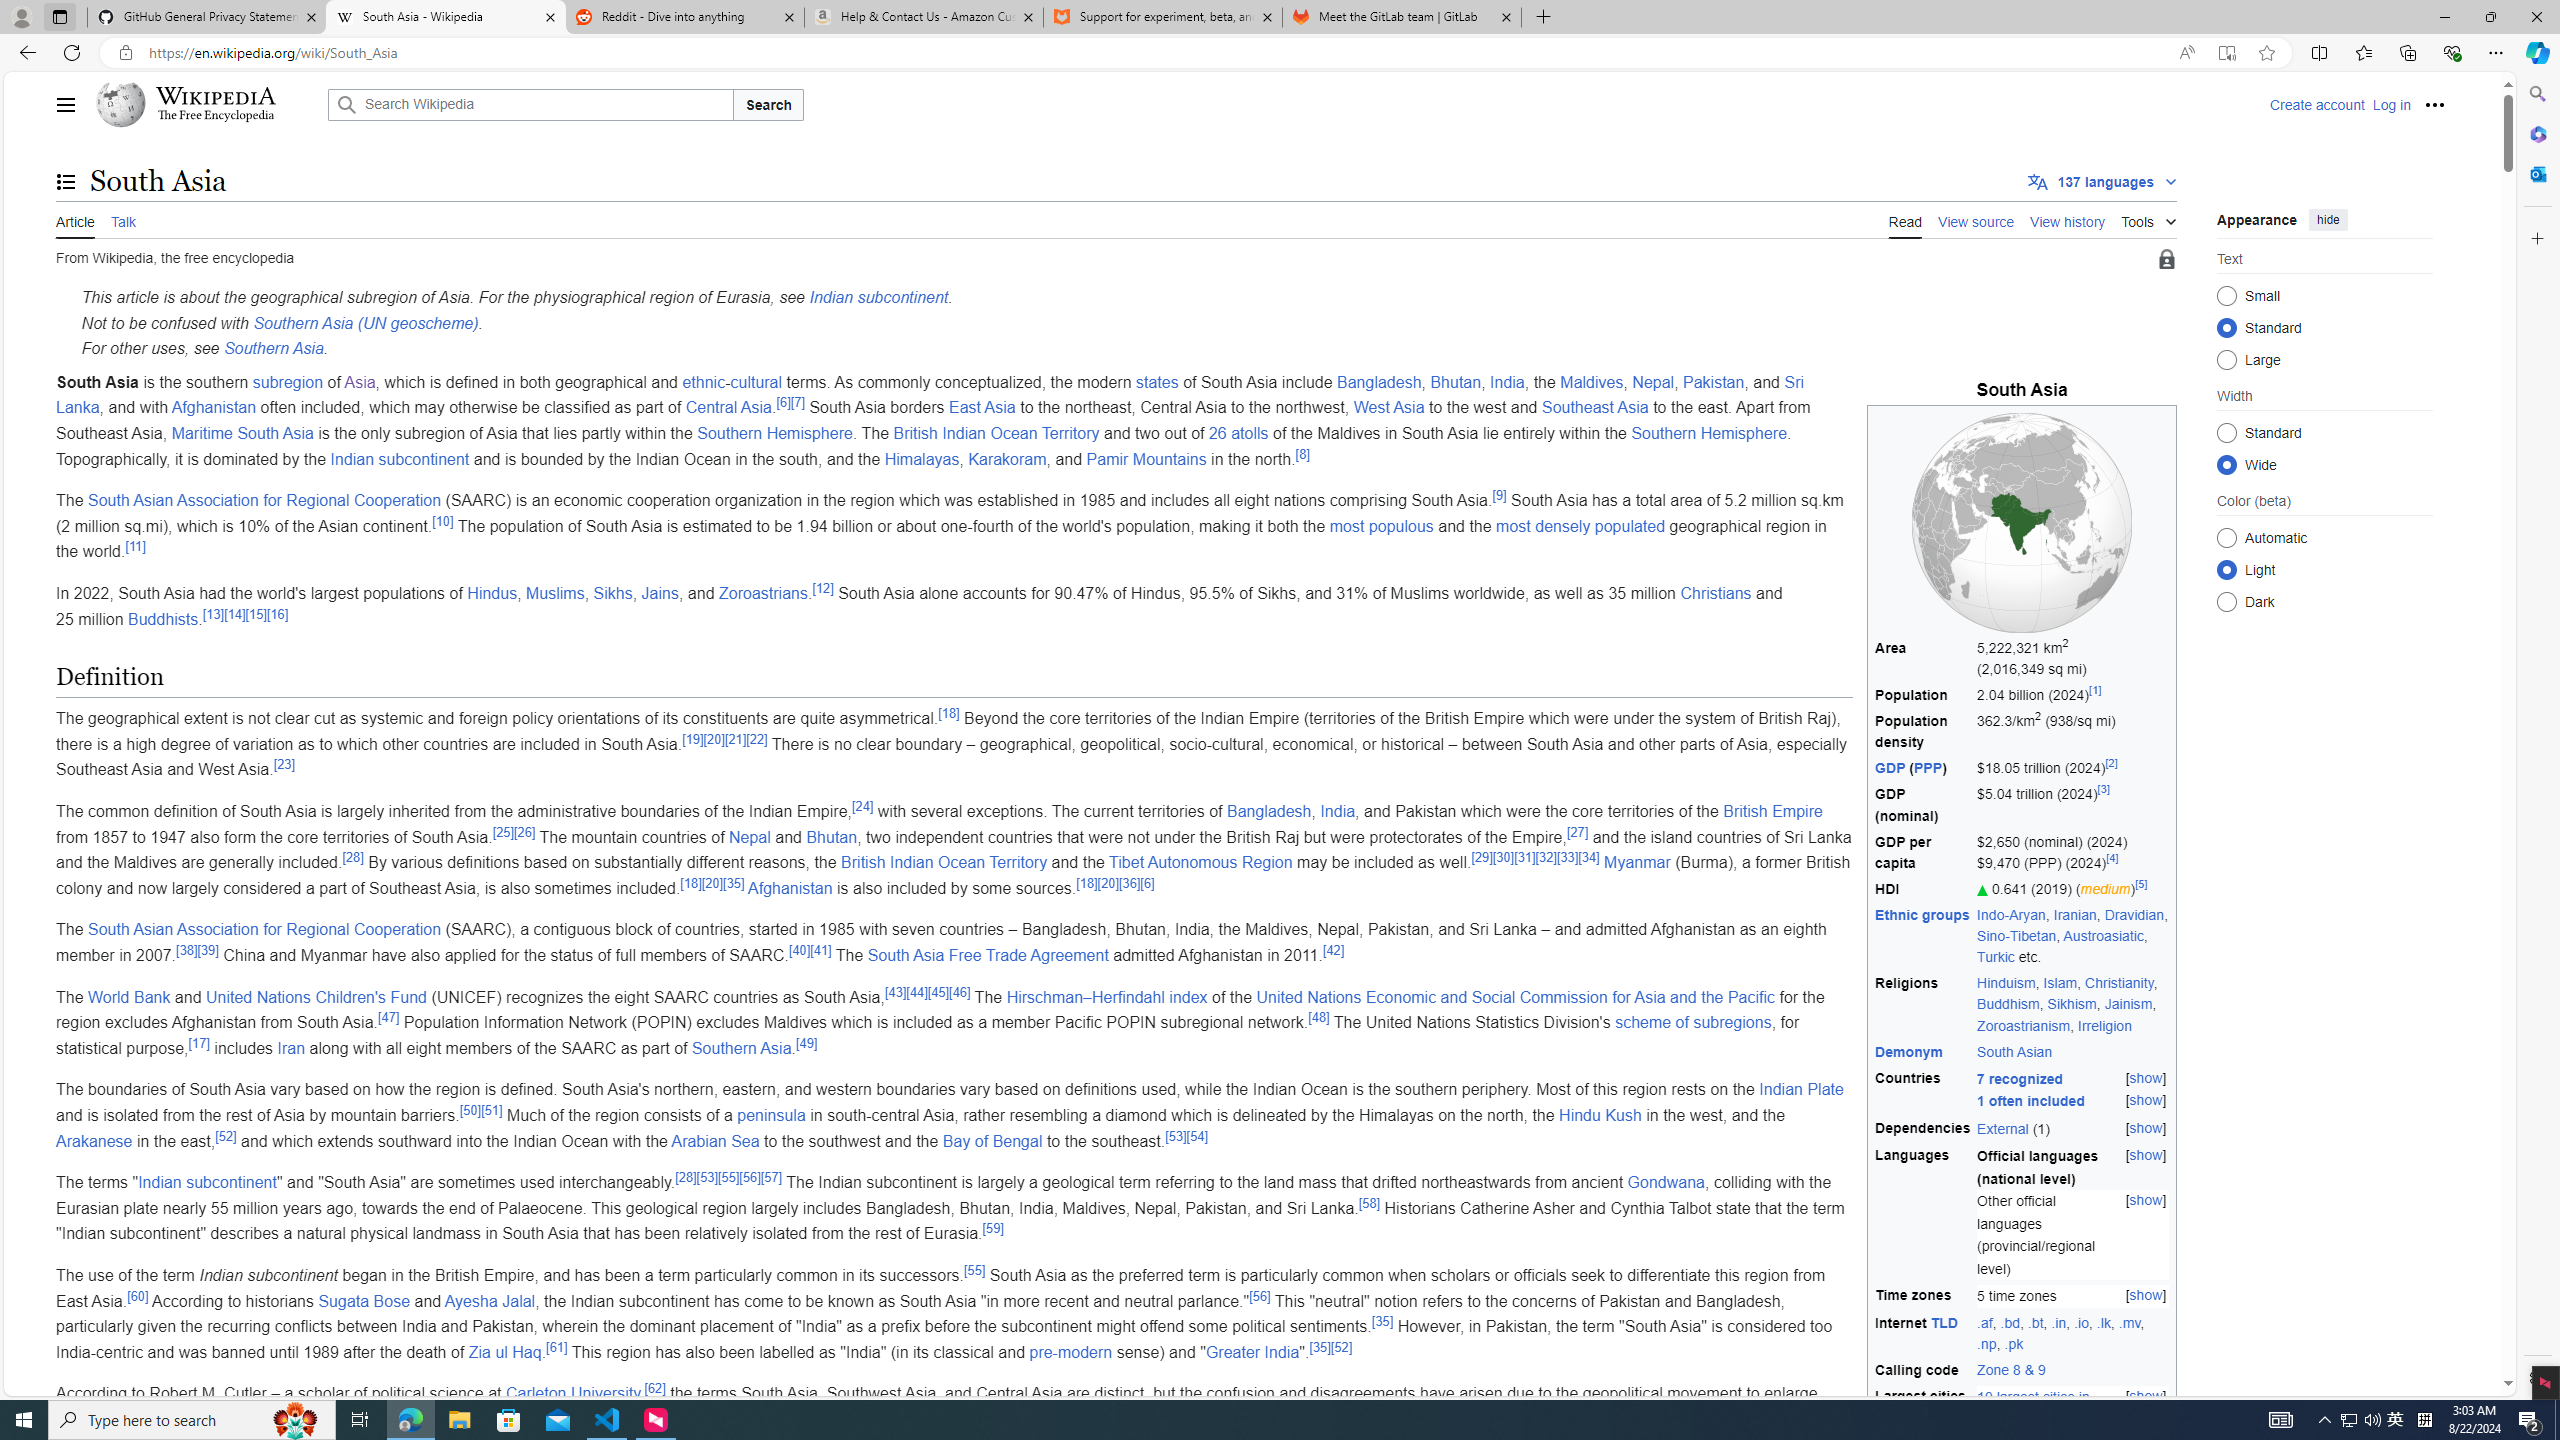 The width and height of the screenshot is (2560, 1440). I want to click on [10], so click(442, 520).